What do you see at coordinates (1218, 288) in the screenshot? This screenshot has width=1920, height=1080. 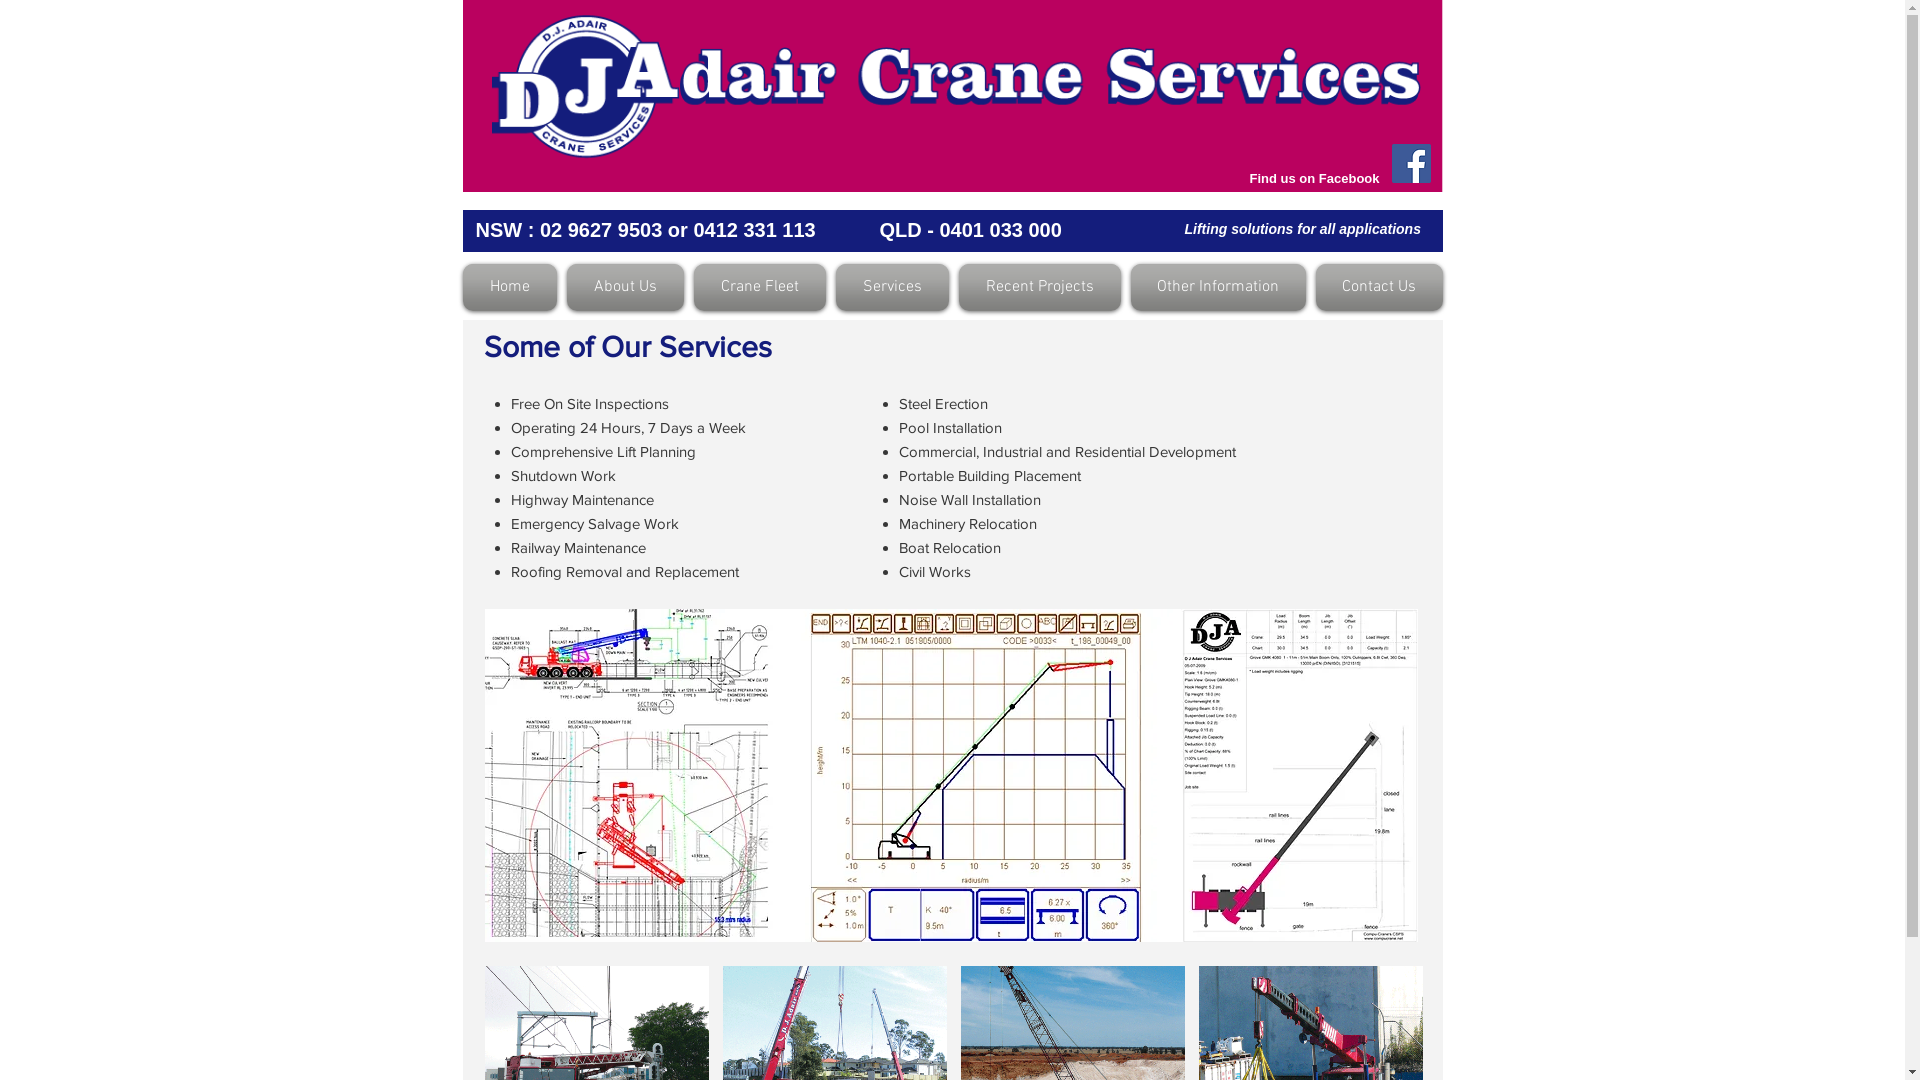 I see `Other Information` at bounding box center [1218, 288].